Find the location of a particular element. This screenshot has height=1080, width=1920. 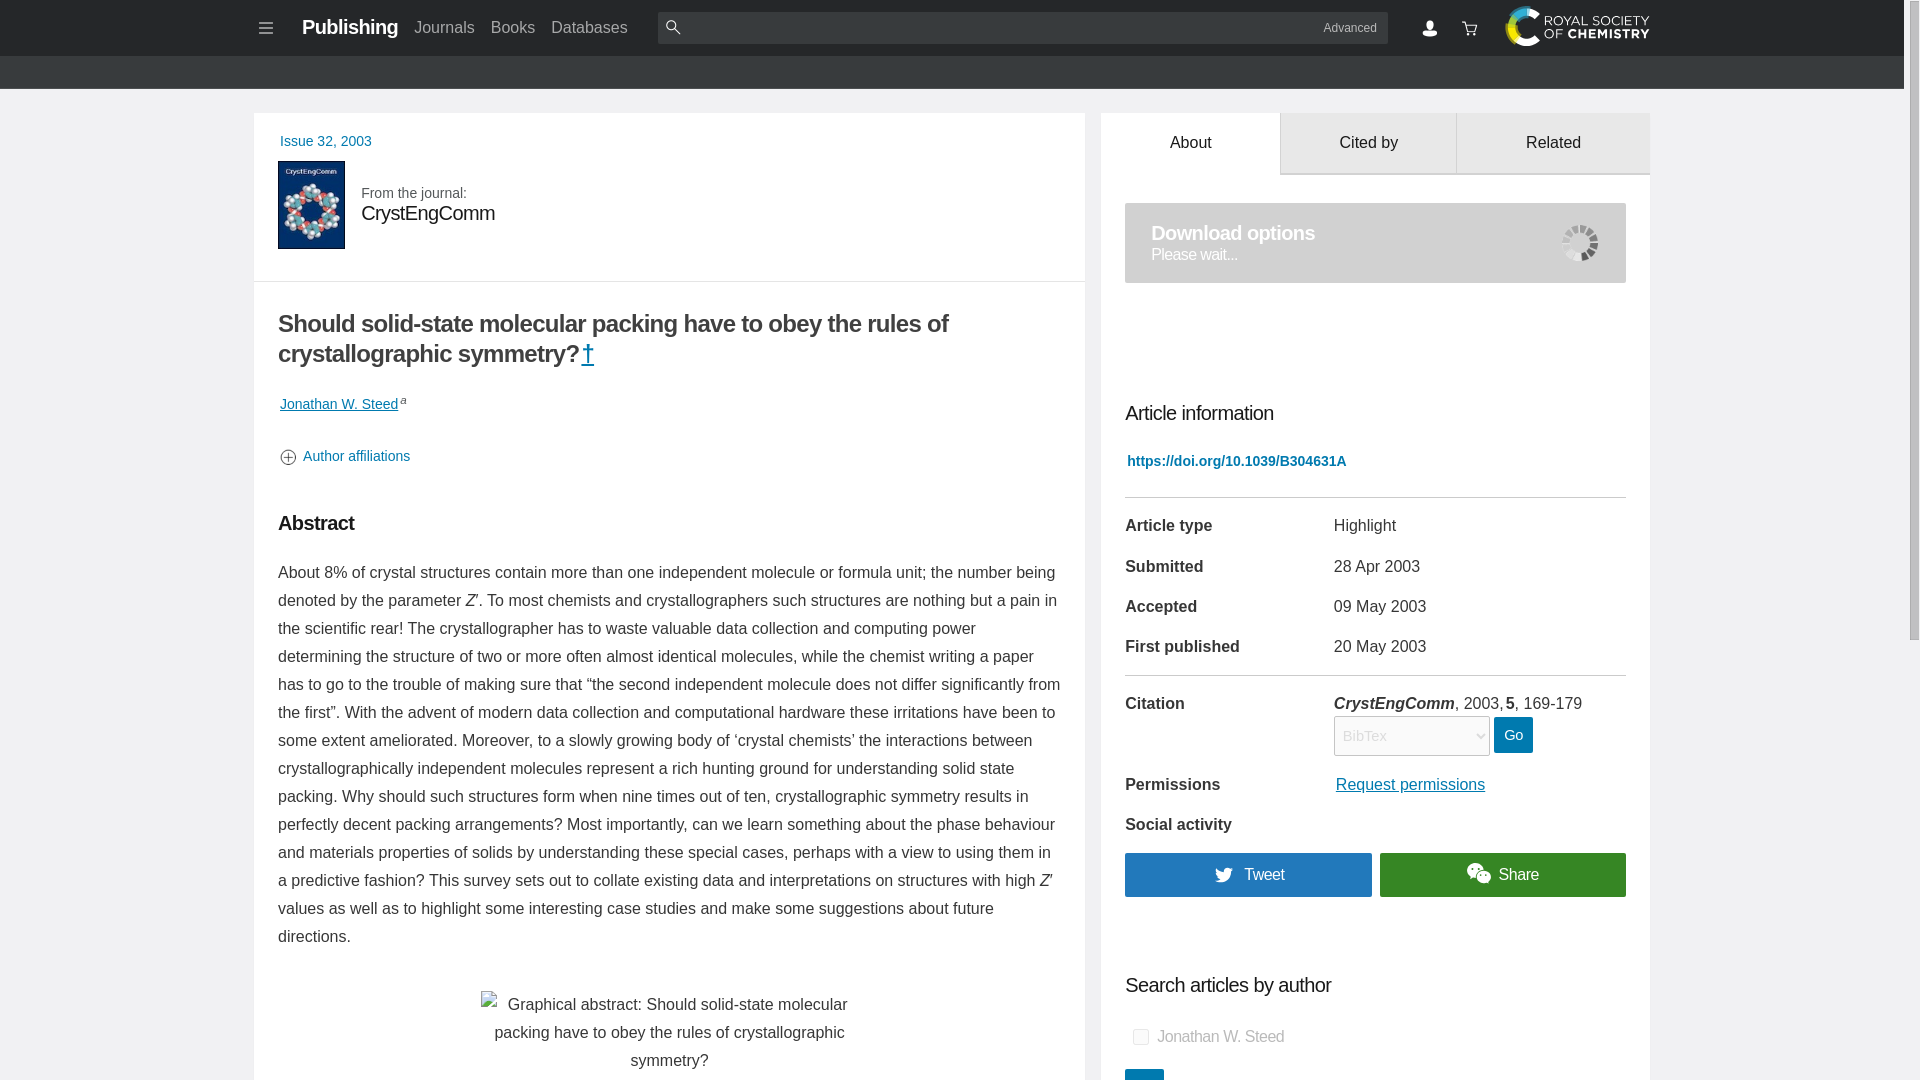

Link to landing page via DOI is located at coordinates (1236, 460).